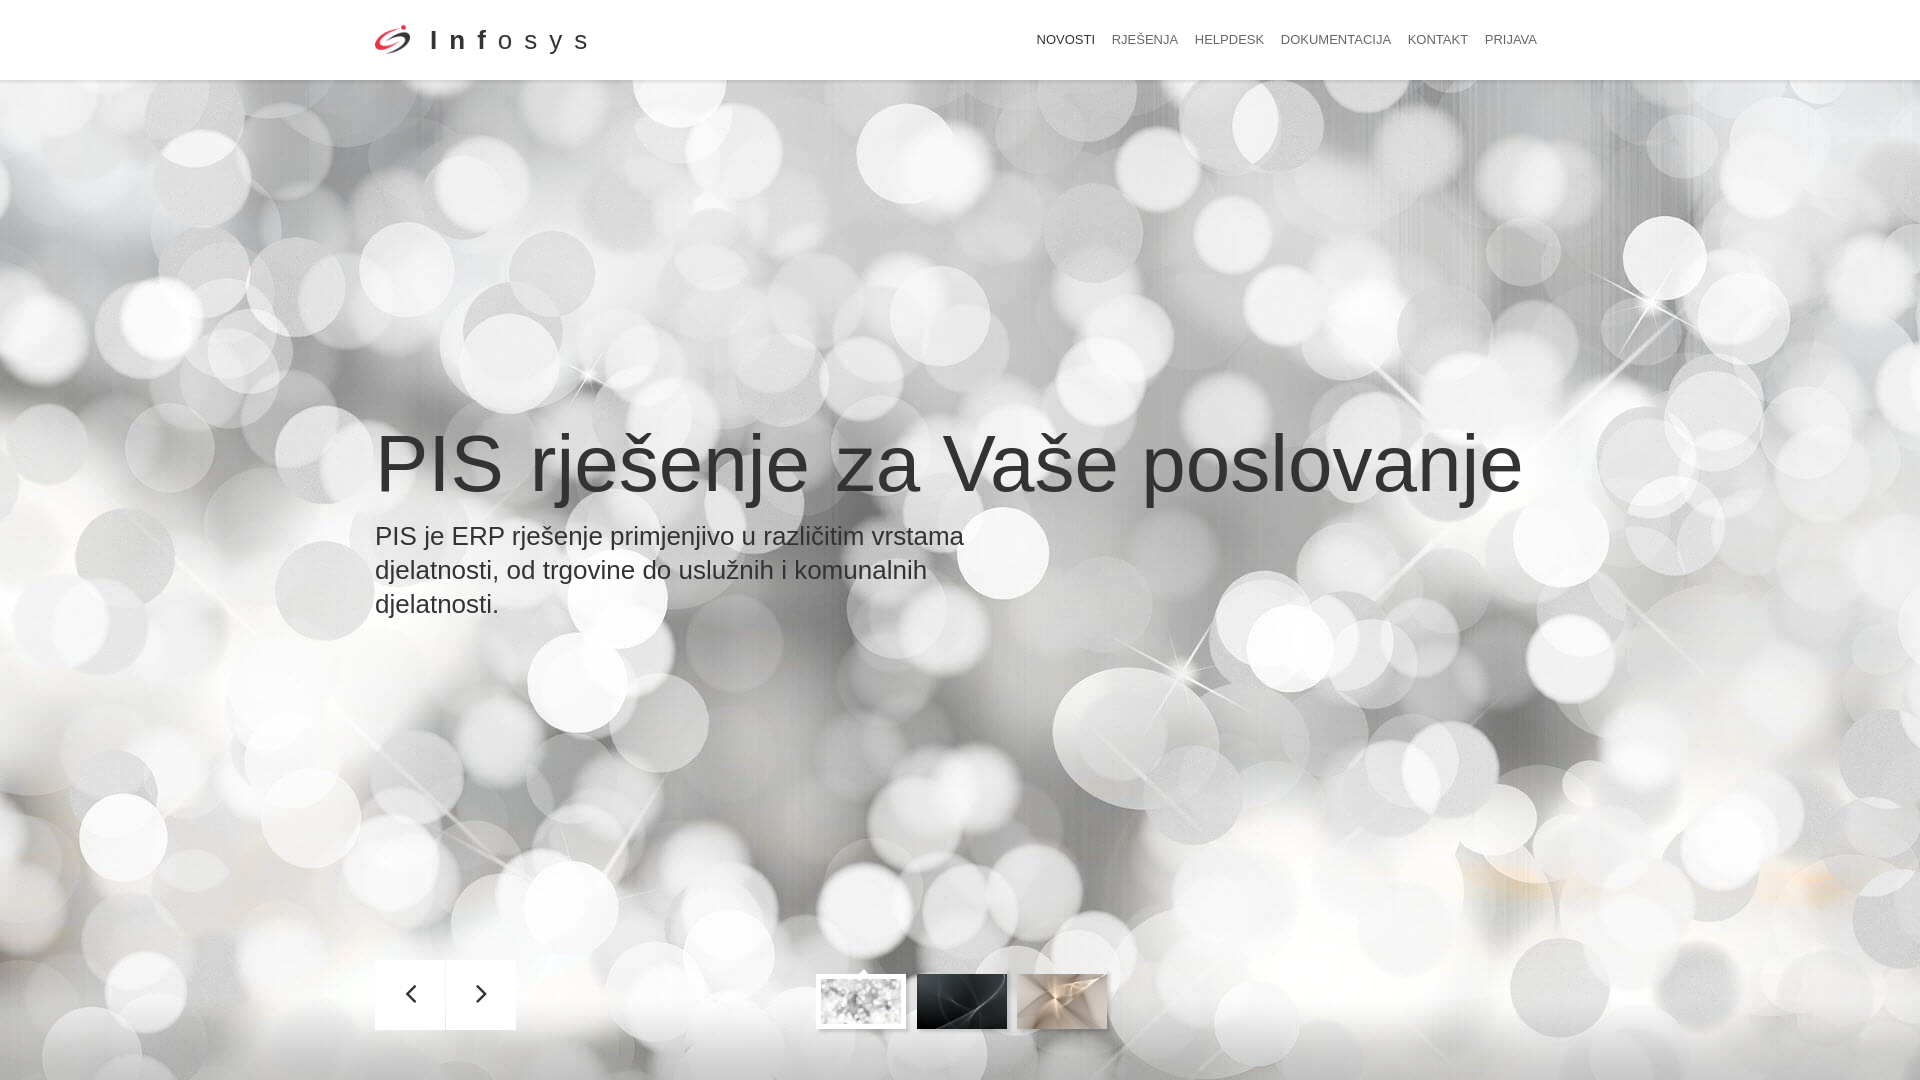 This screenshot has height=1080, width=1920. Describe the element at coordinates (514, 40) in the screenshot. I see `Infosys` at that location.